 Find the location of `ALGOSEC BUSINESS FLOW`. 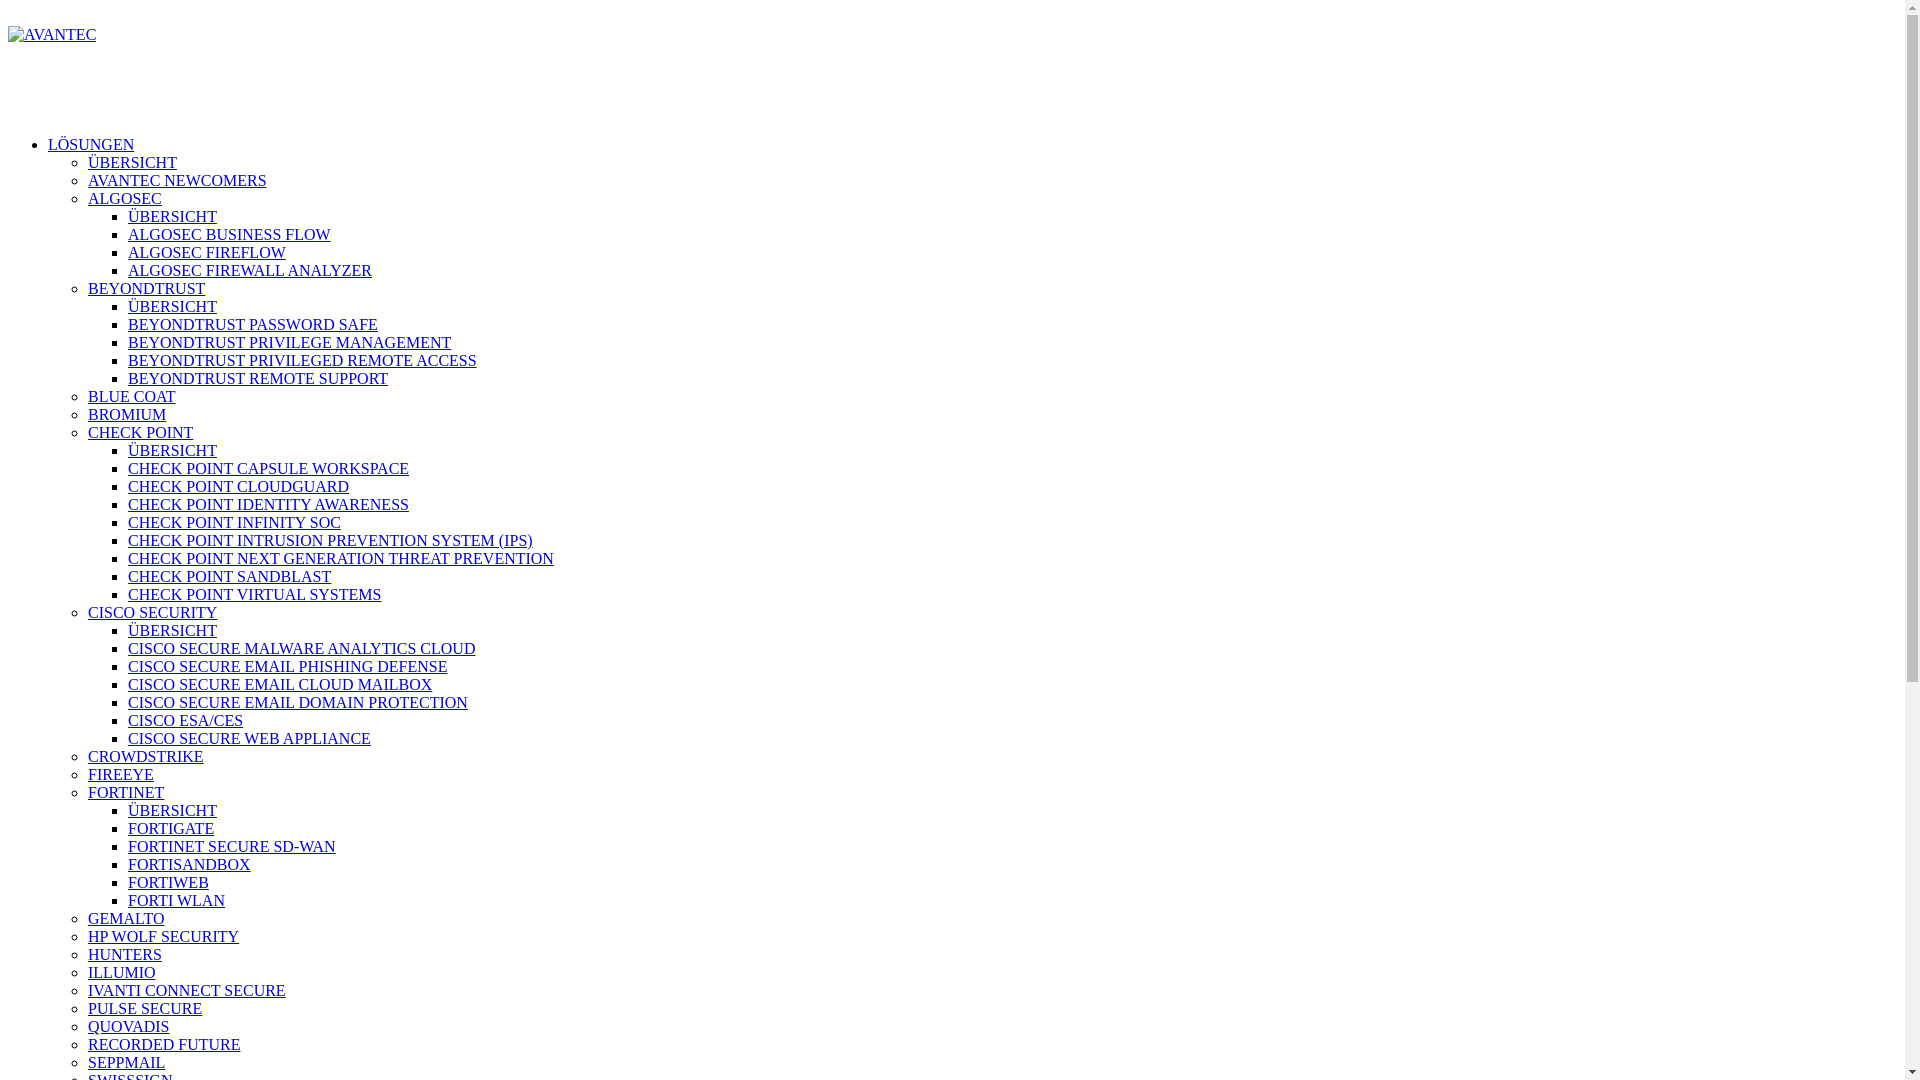

ALGOSEC BUSINESS FLOW is located at coordinates (230, 234).